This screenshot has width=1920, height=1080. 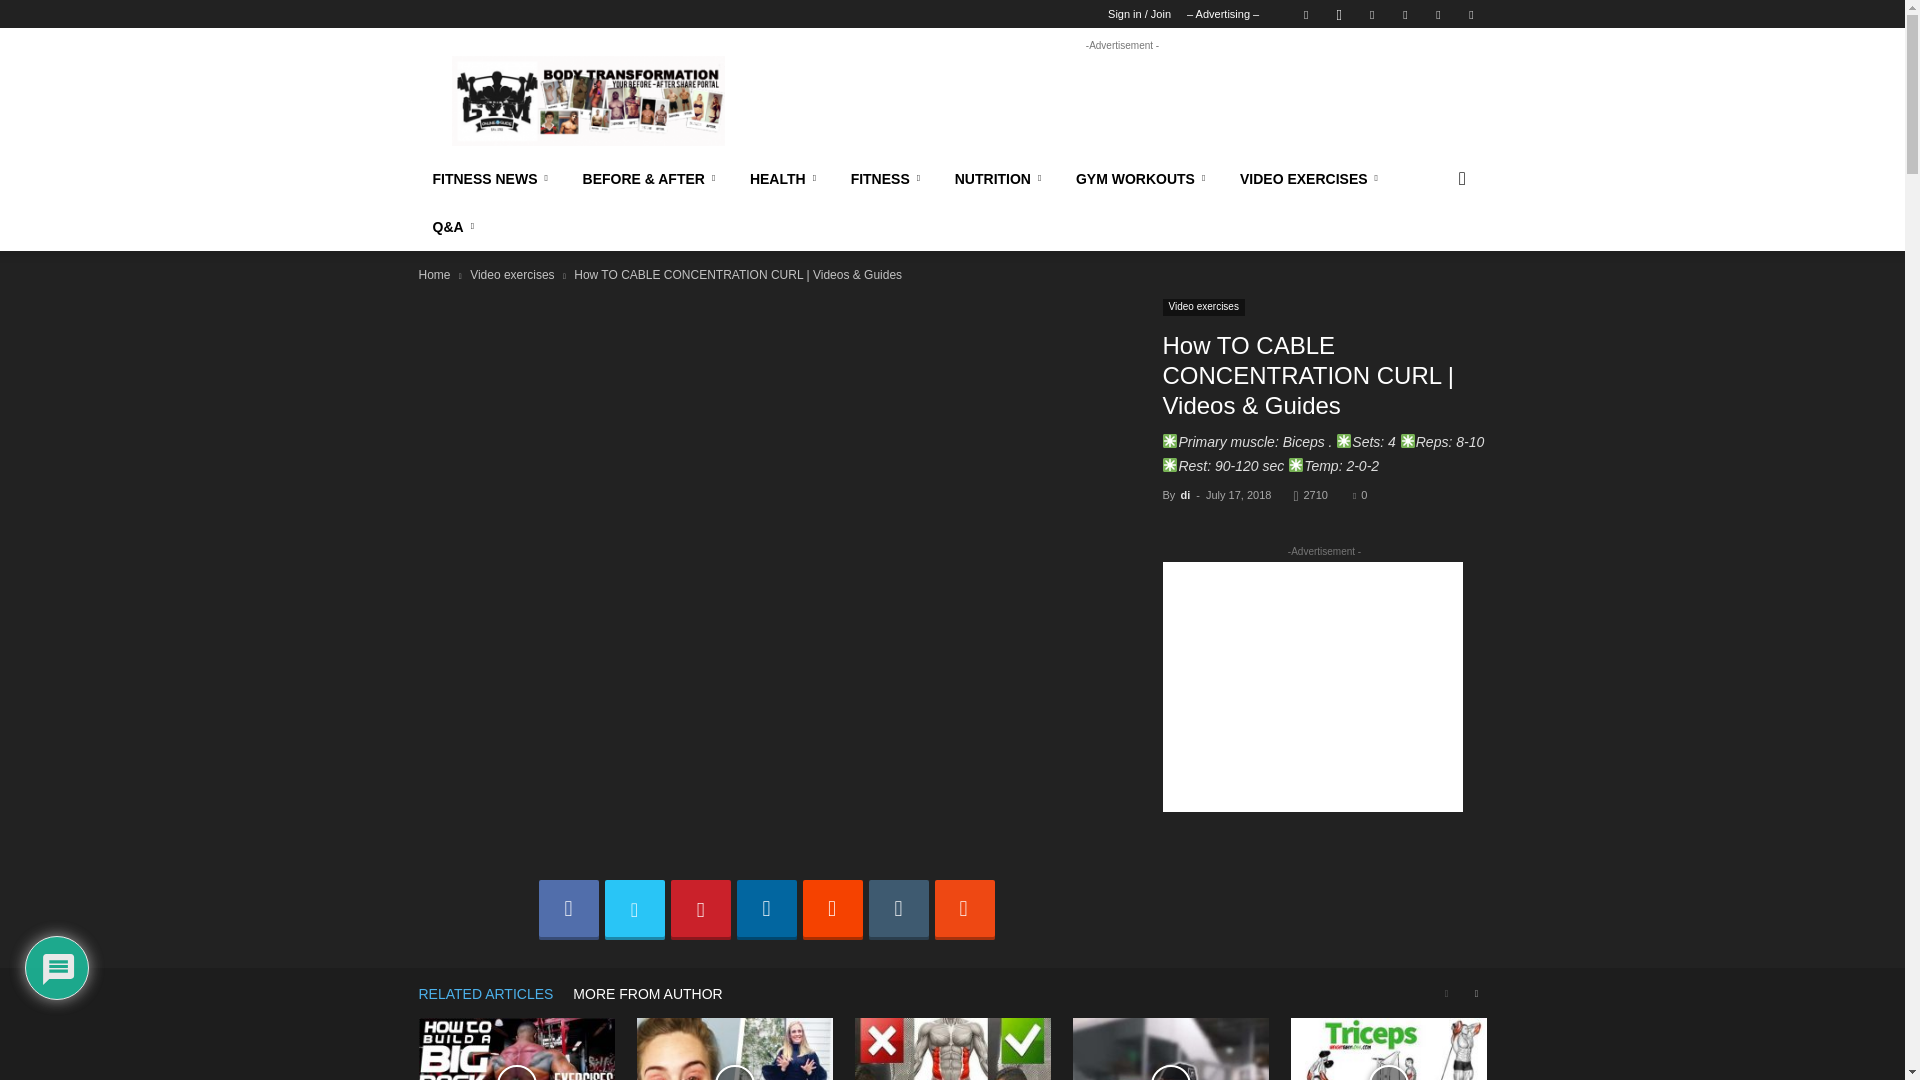 I want to click on Mix, so click(x=1372, y=14).